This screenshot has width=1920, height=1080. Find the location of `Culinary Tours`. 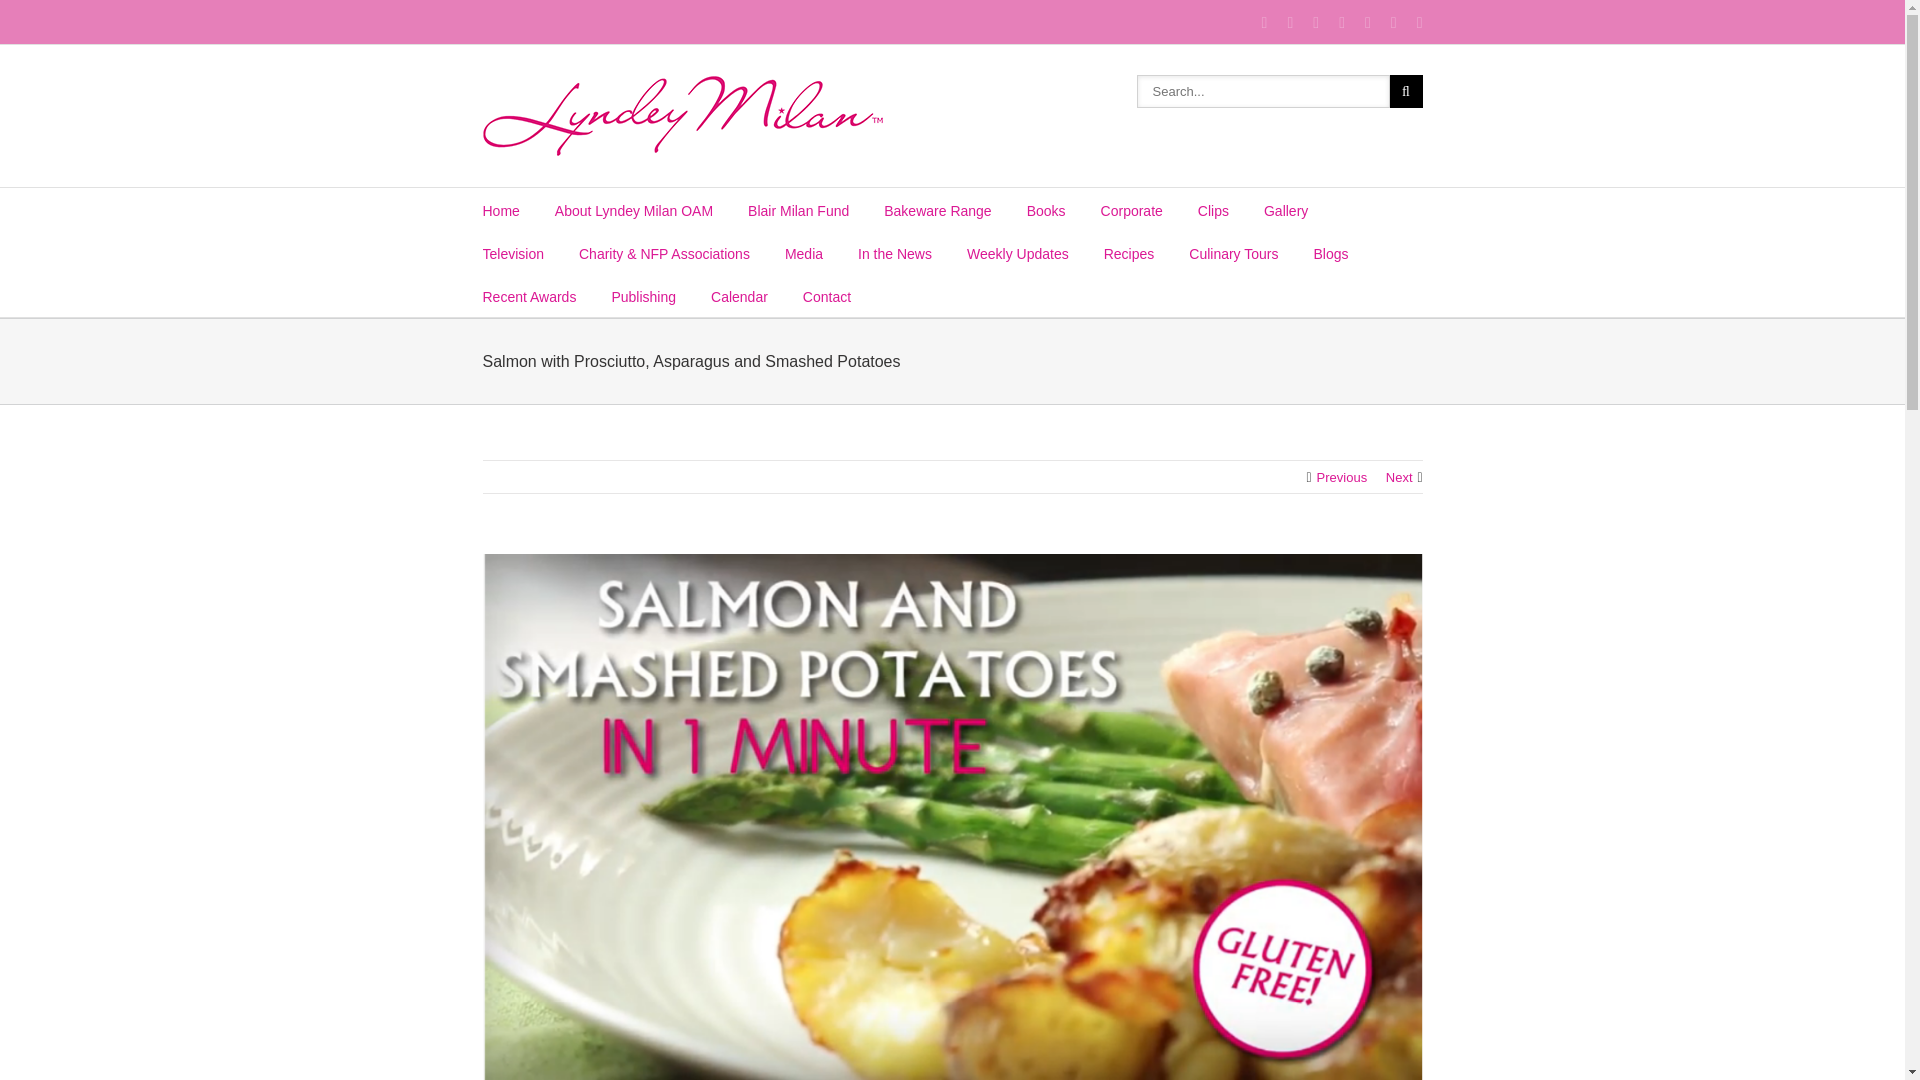

Culinary Tours is located at coordinates (1233, 252).